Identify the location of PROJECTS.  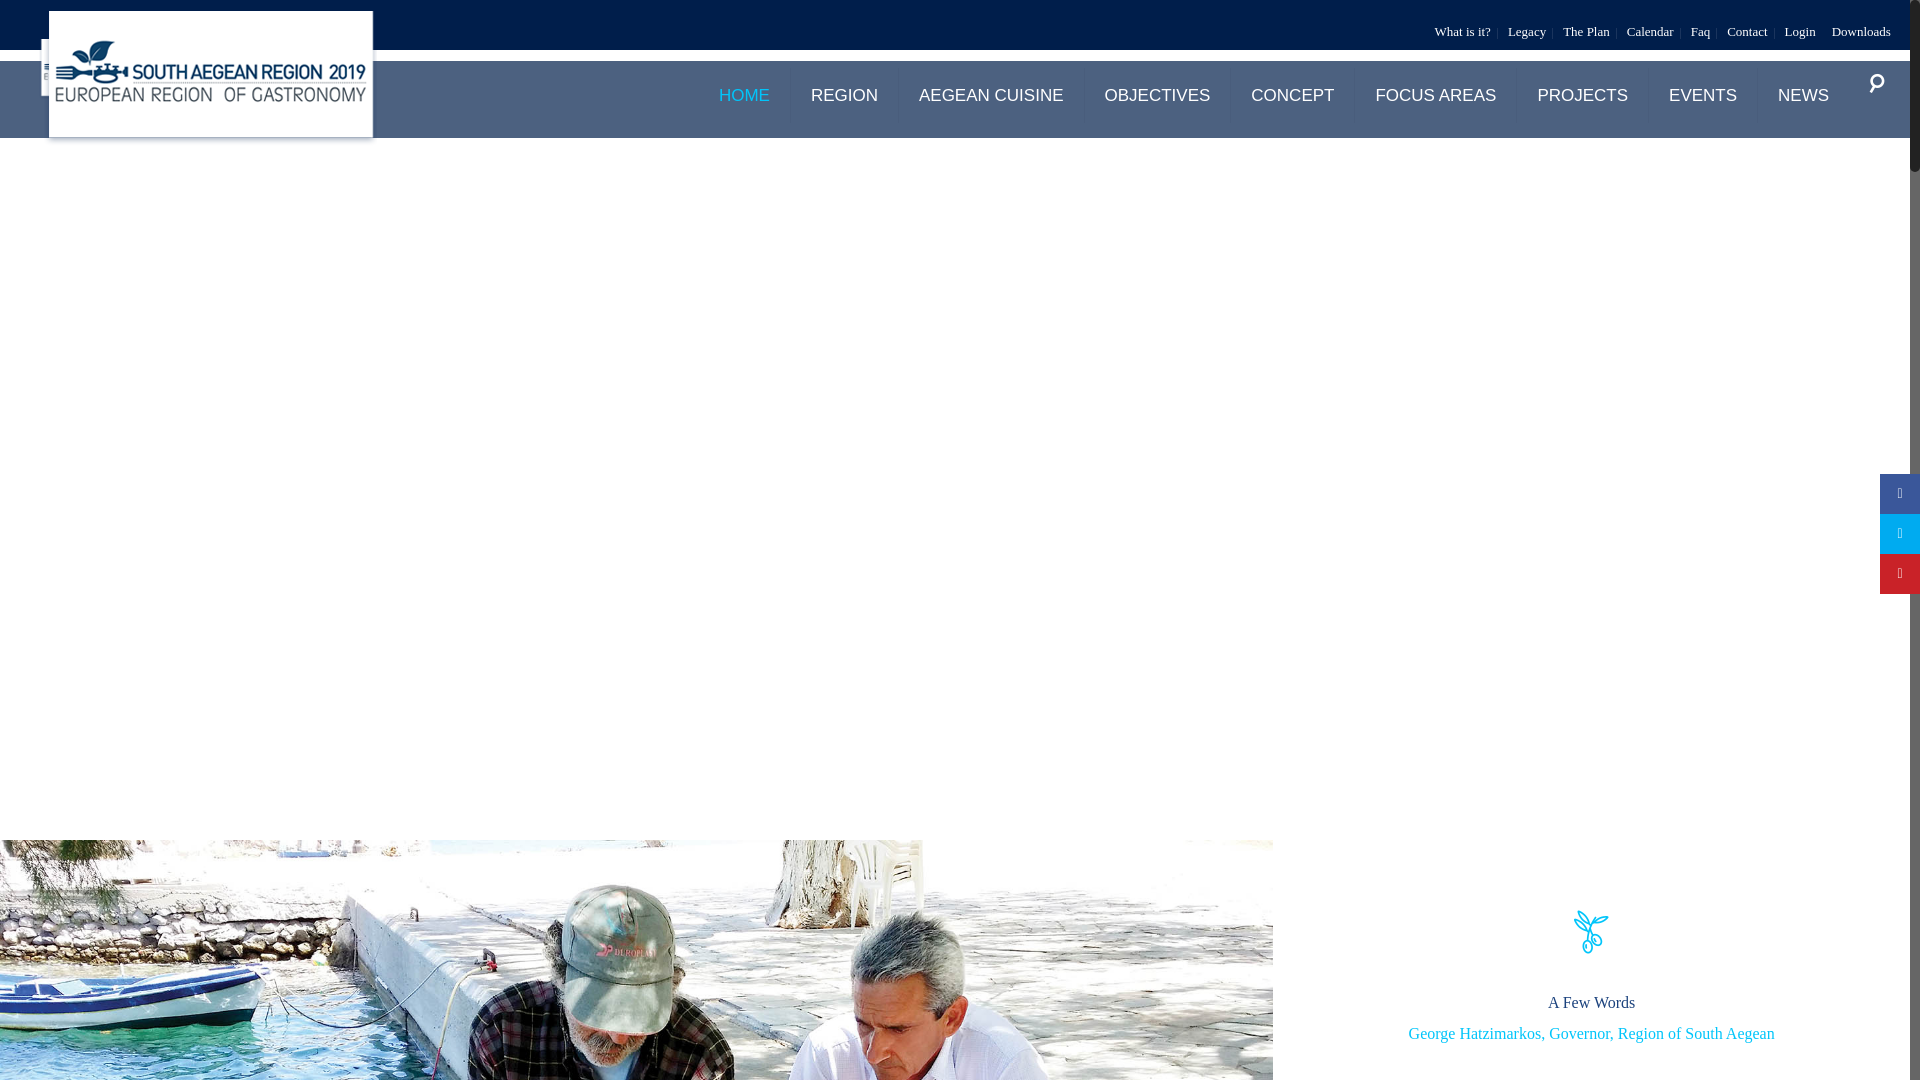
(1582, 95).